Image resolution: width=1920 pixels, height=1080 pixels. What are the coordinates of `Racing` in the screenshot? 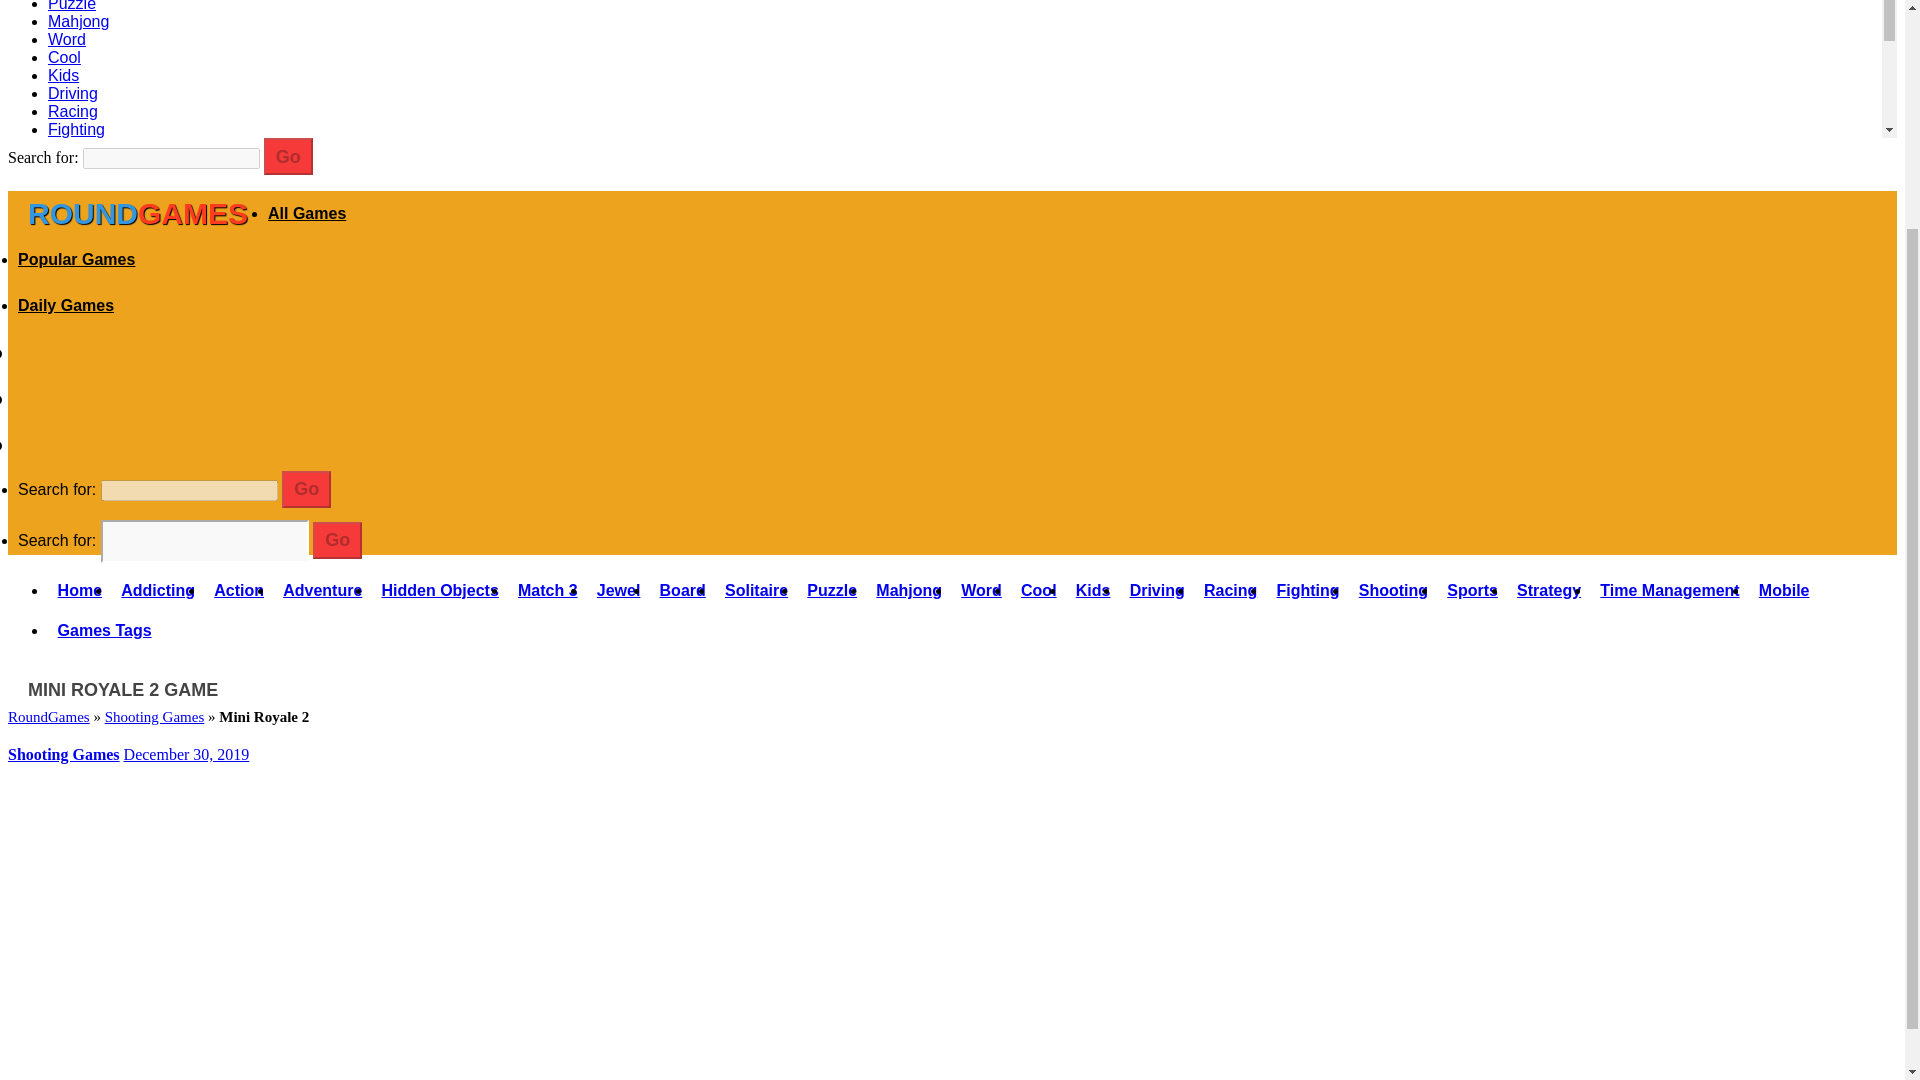 It's located at (72, 110).